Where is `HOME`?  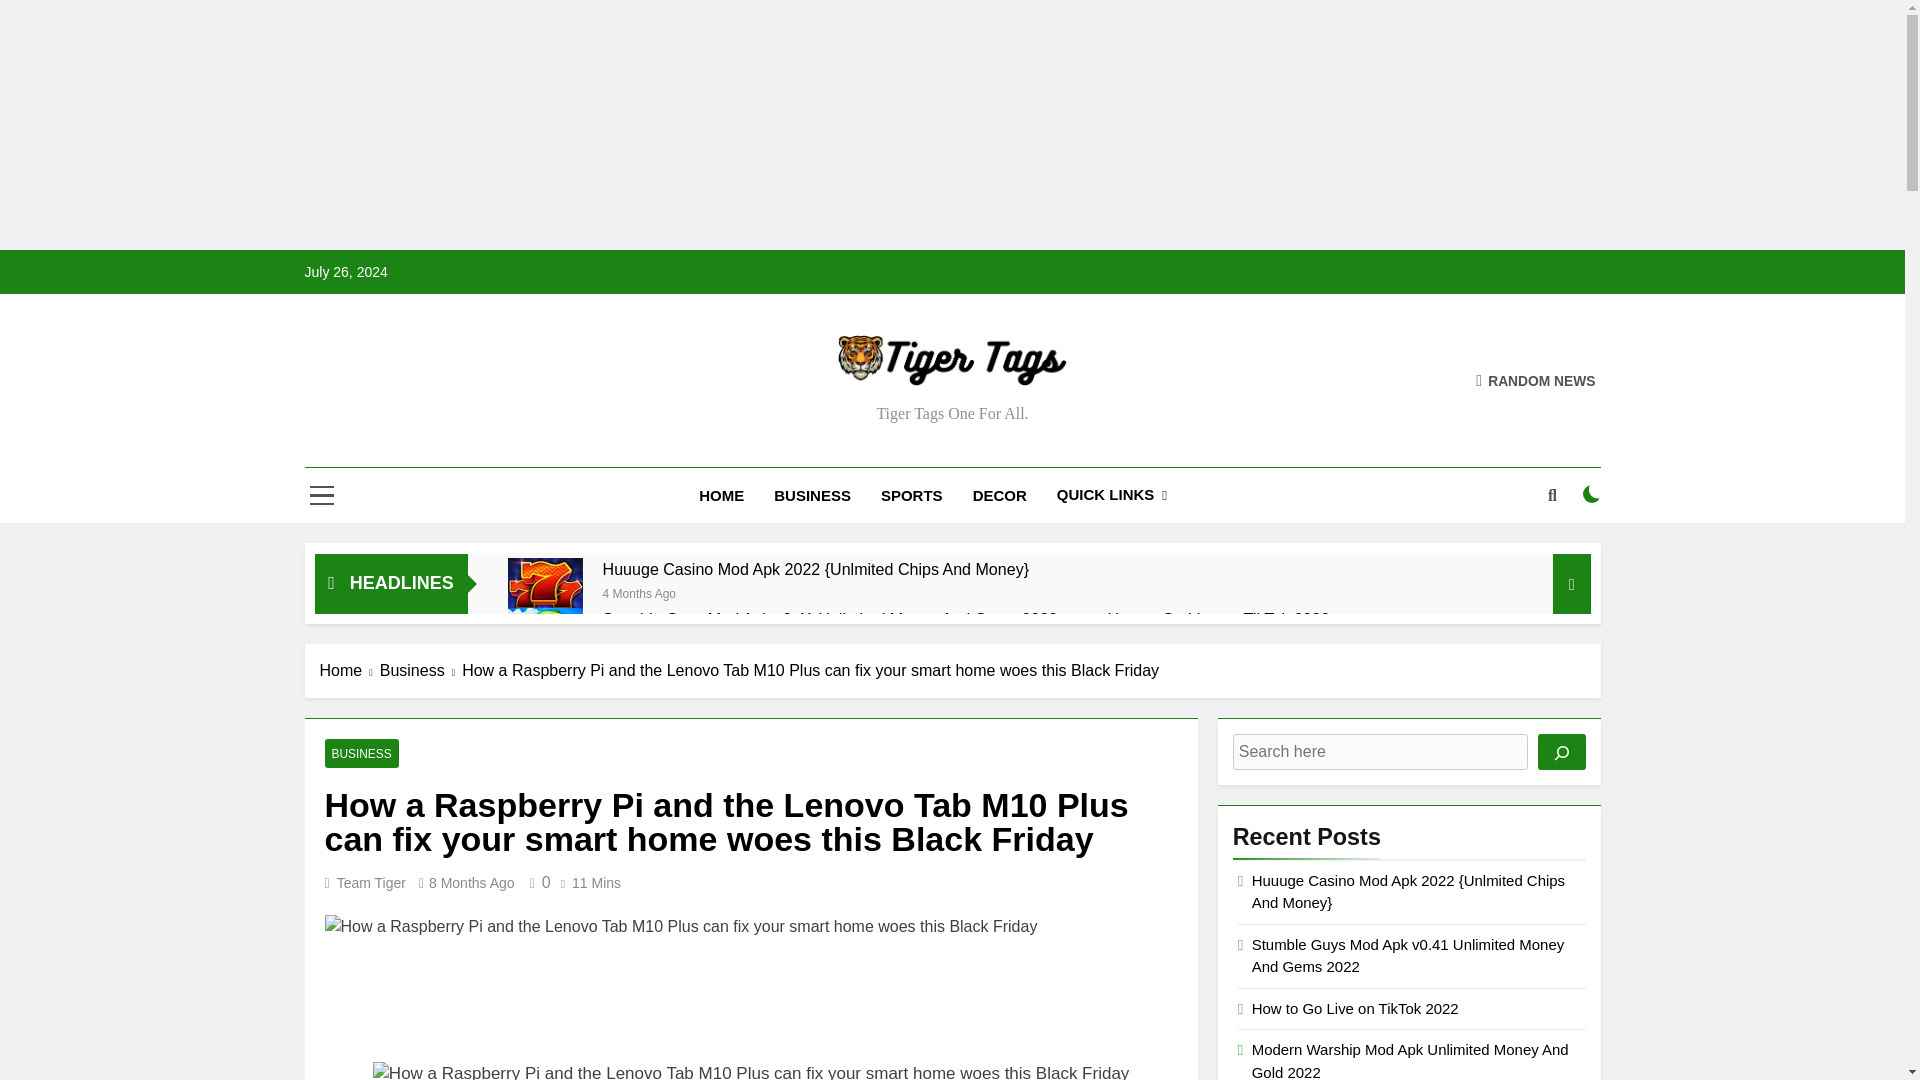 HOME is located at coordinates (720, 495).